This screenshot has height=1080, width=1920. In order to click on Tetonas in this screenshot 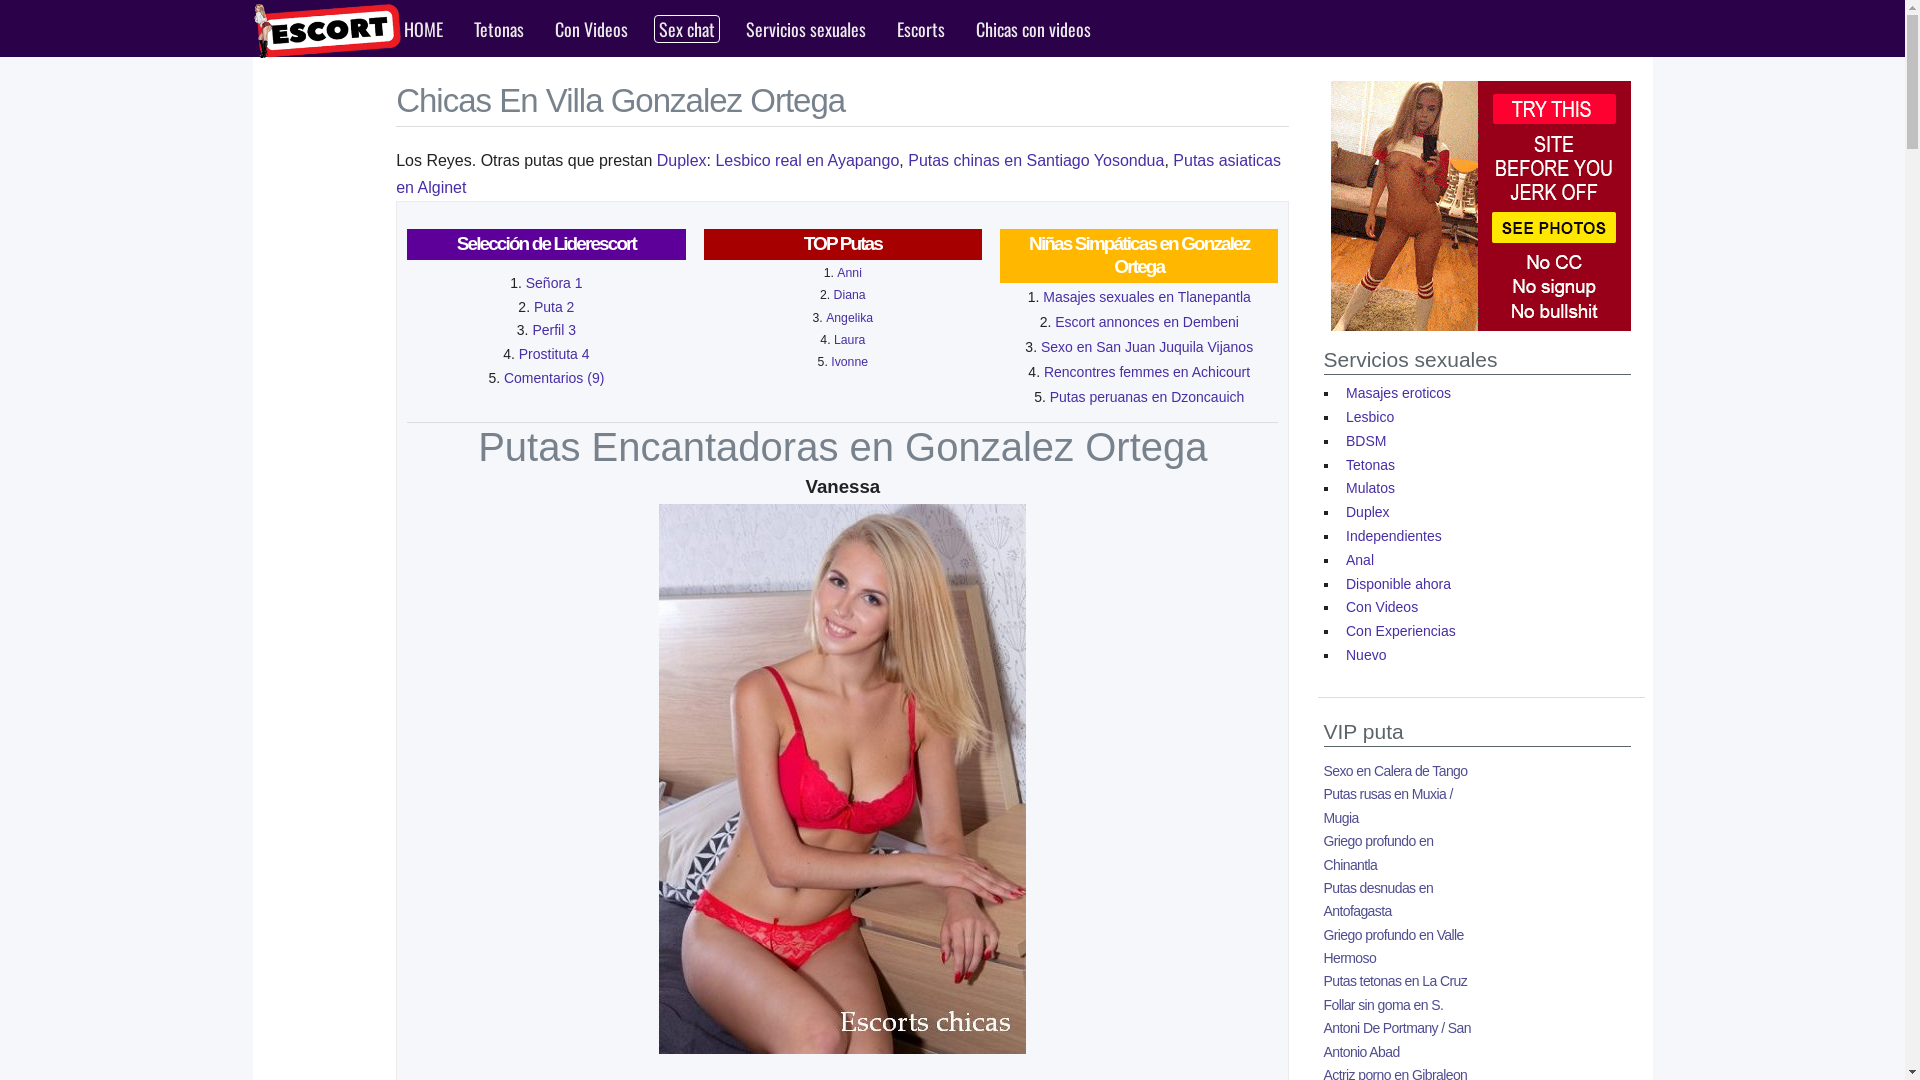, I will do `click(499, 29)`.